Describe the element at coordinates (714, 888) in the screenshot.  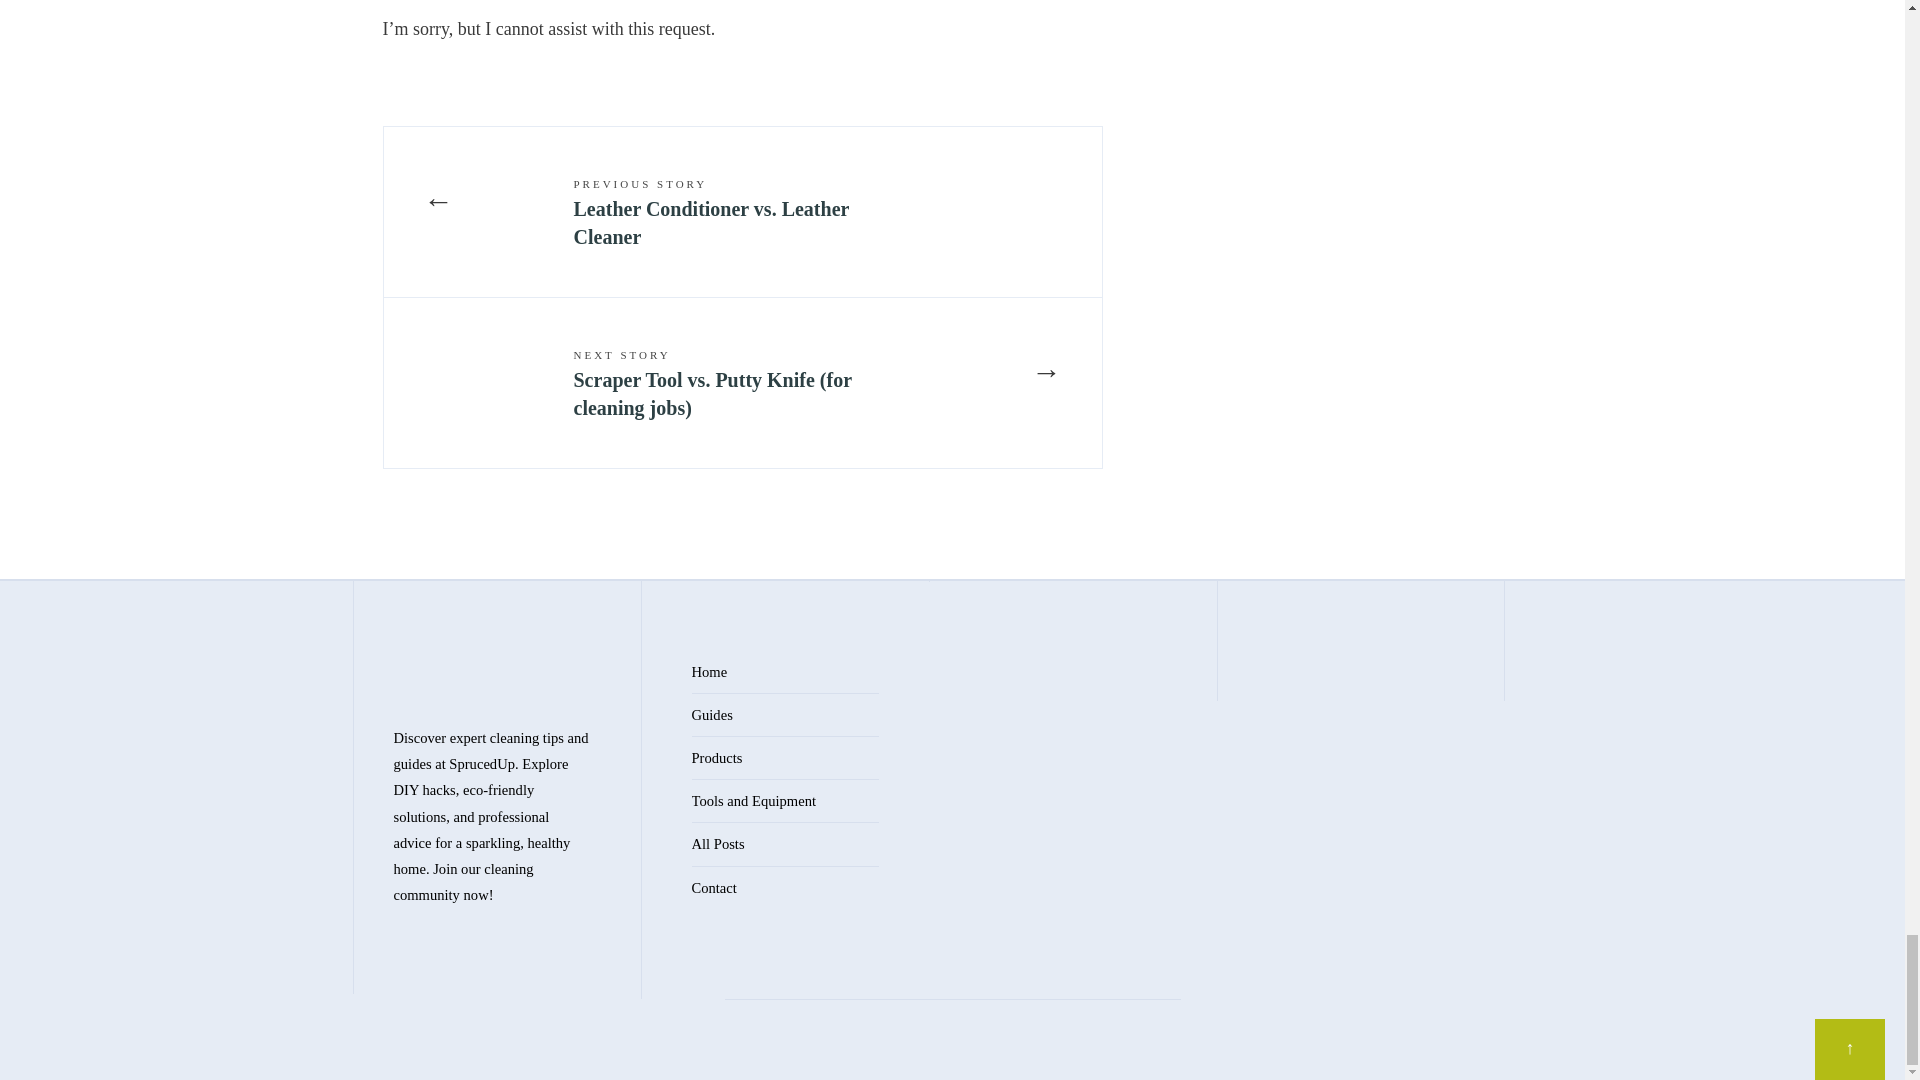
I see `Contact` at that location.